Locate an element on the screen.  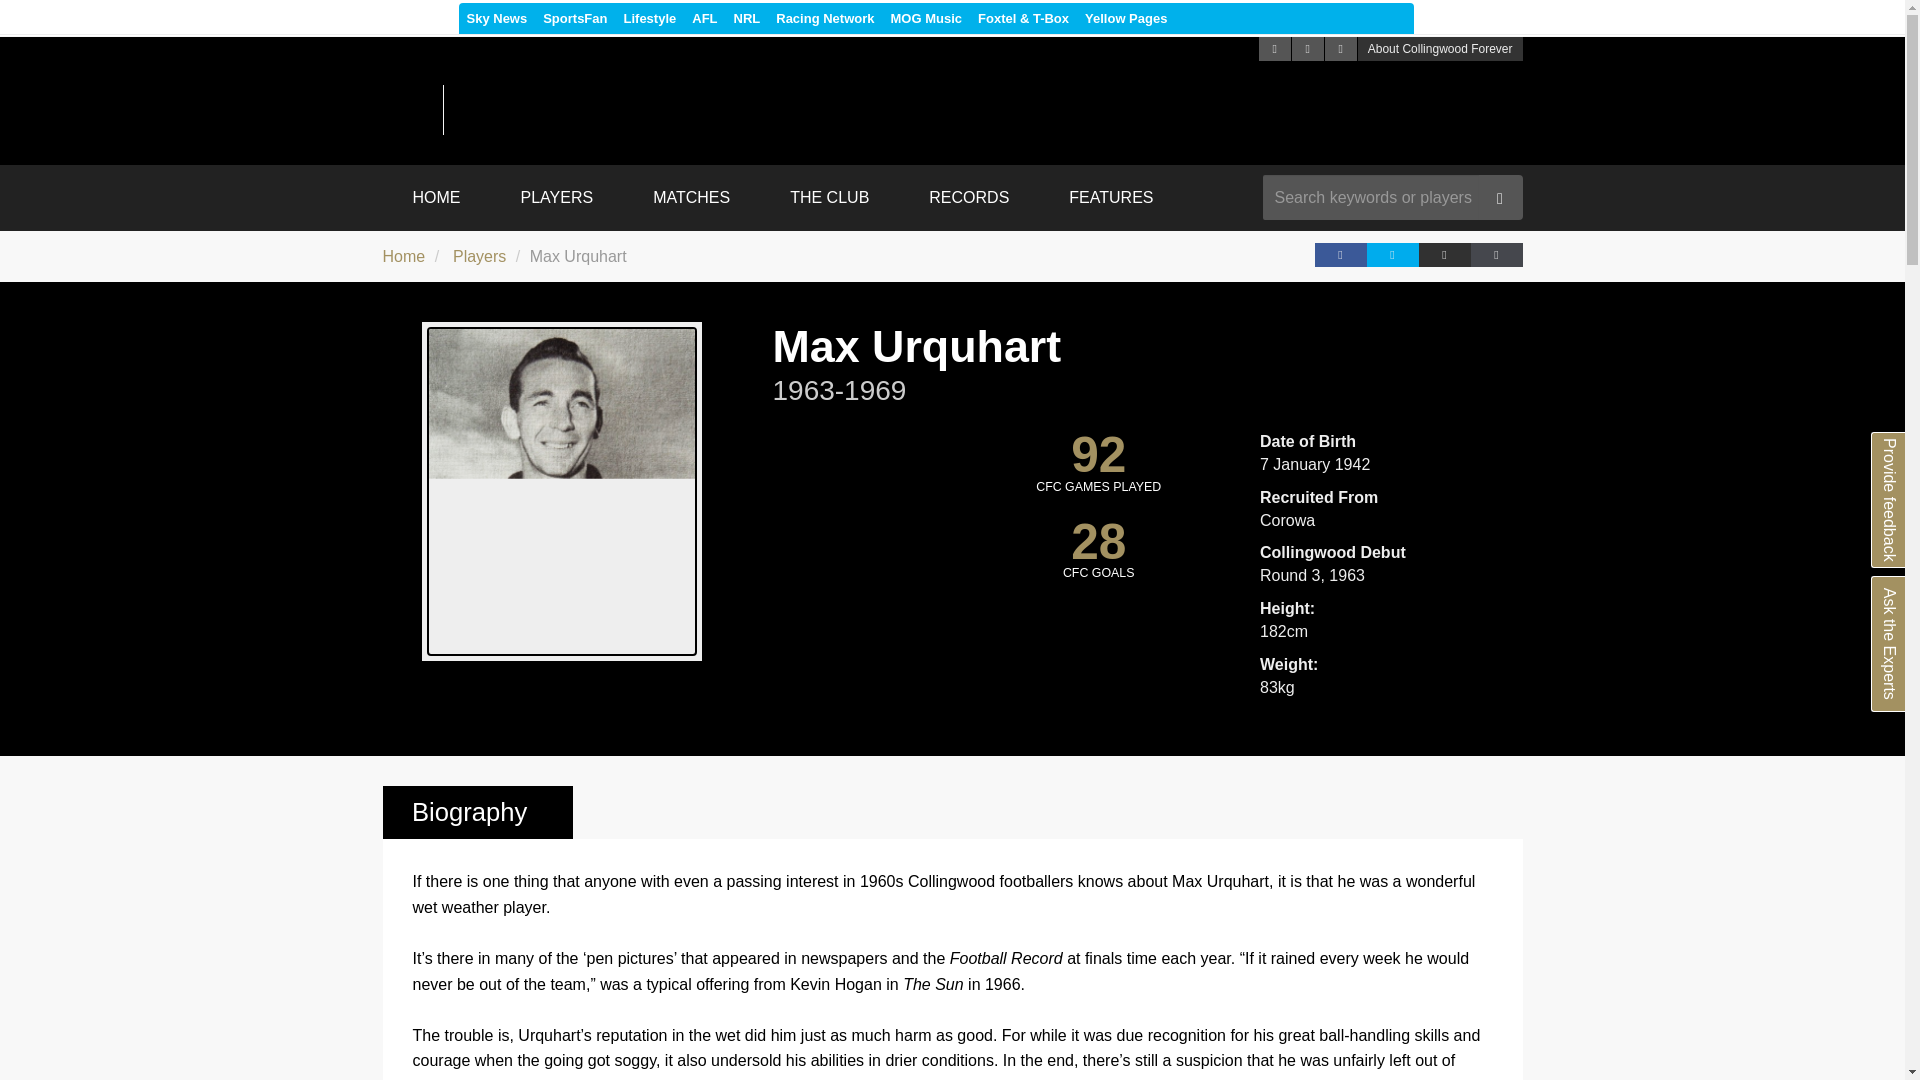
NRL is located at coordinates (747, 18).